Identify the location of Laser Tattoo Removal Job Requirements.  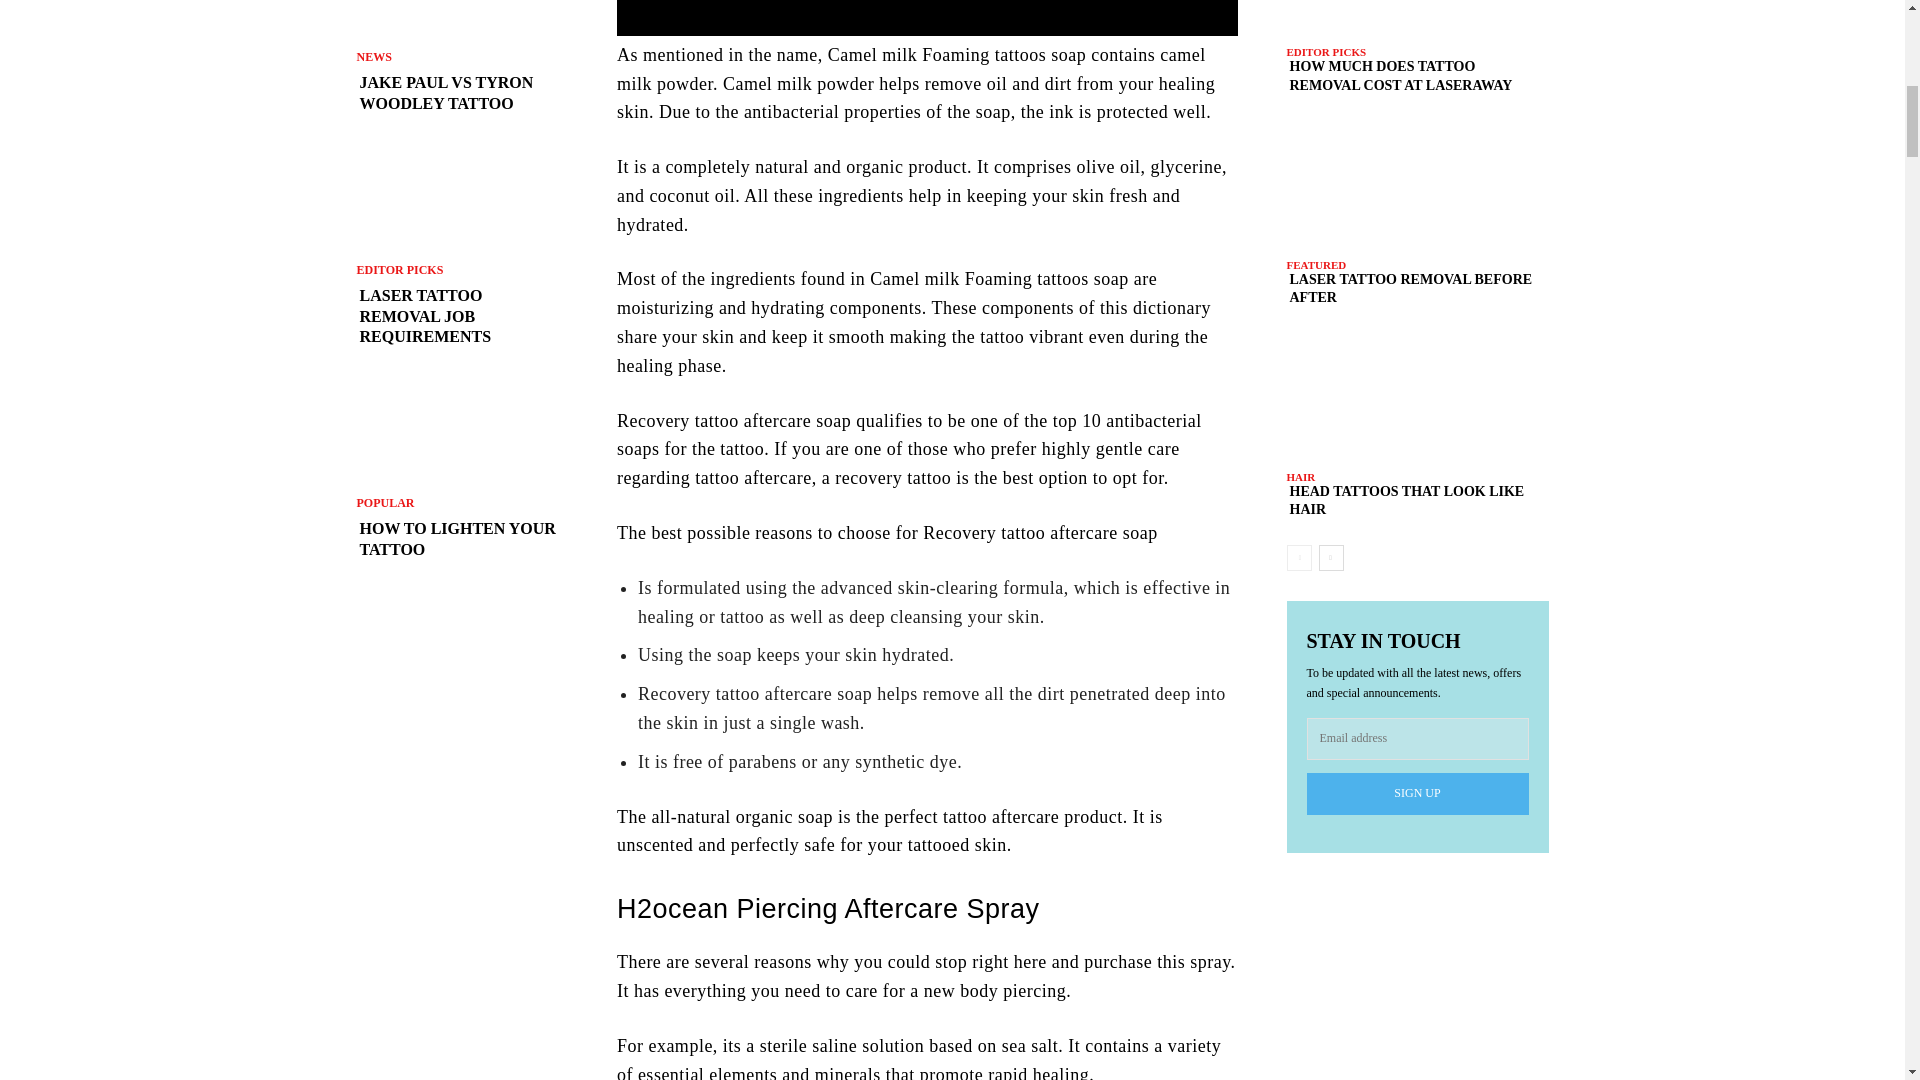
(462, 197).